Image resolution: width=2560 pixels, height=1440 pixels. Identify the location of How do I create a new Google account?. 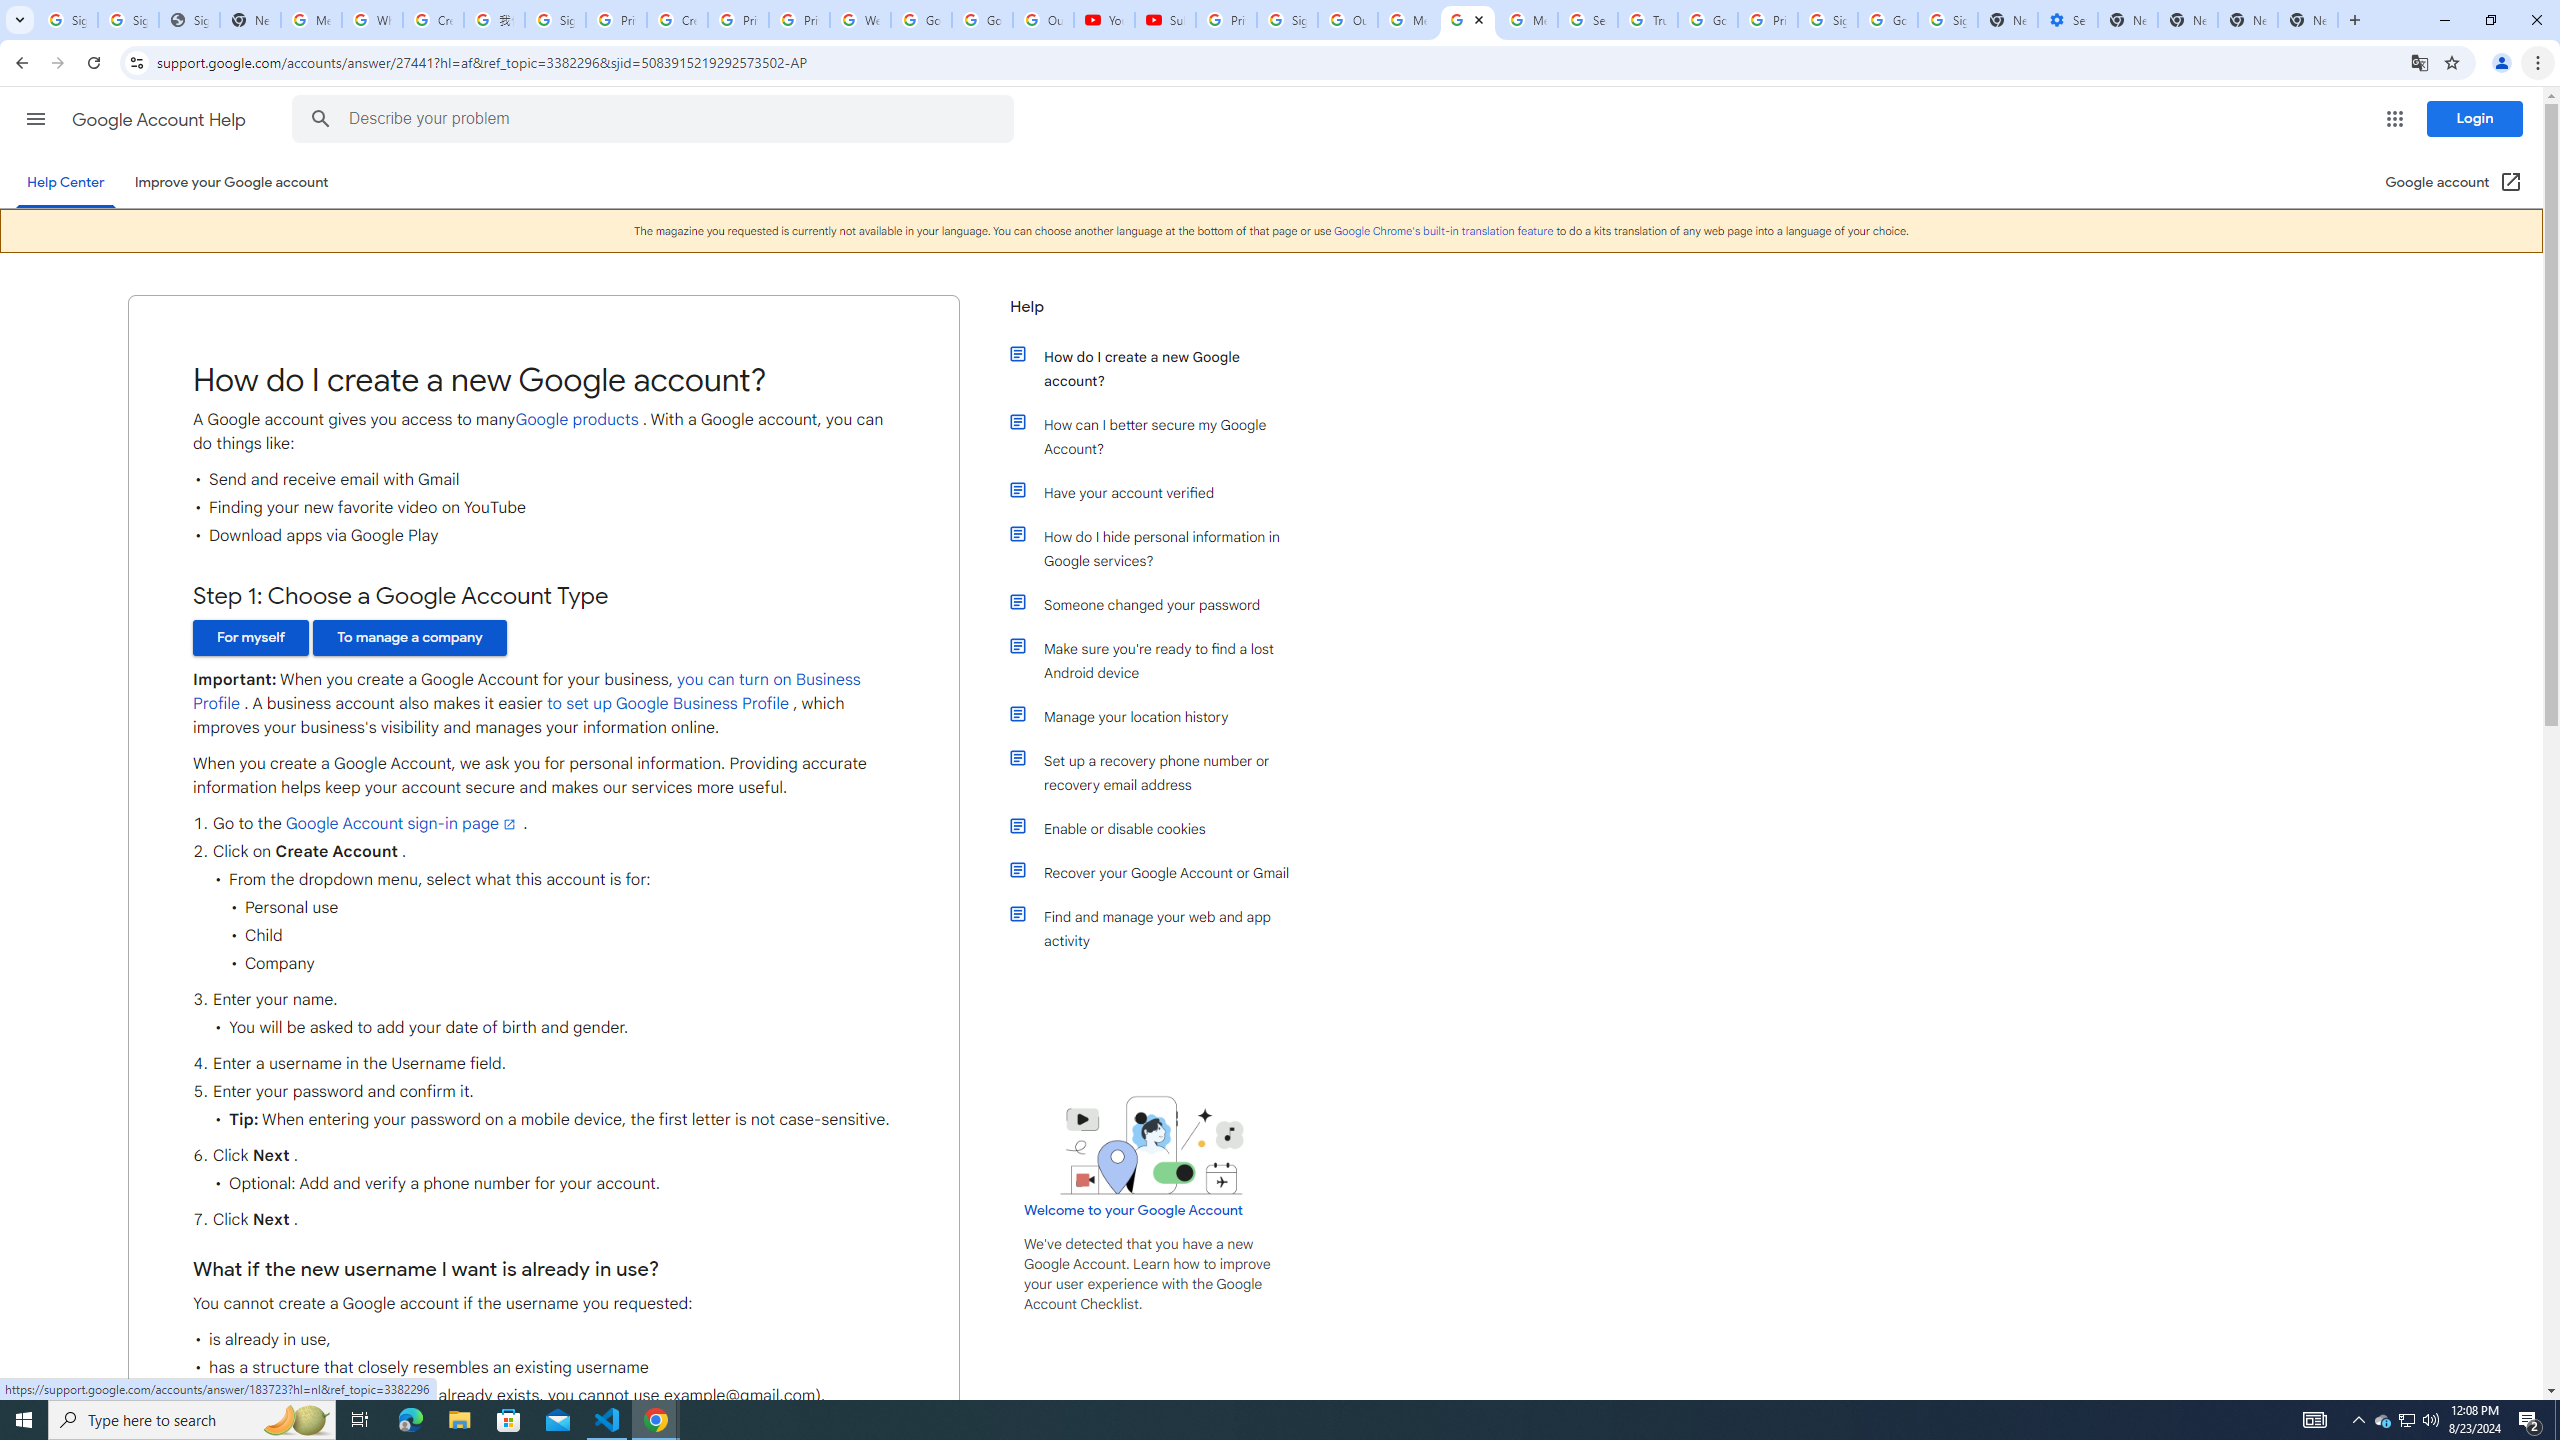
(1163, 369).